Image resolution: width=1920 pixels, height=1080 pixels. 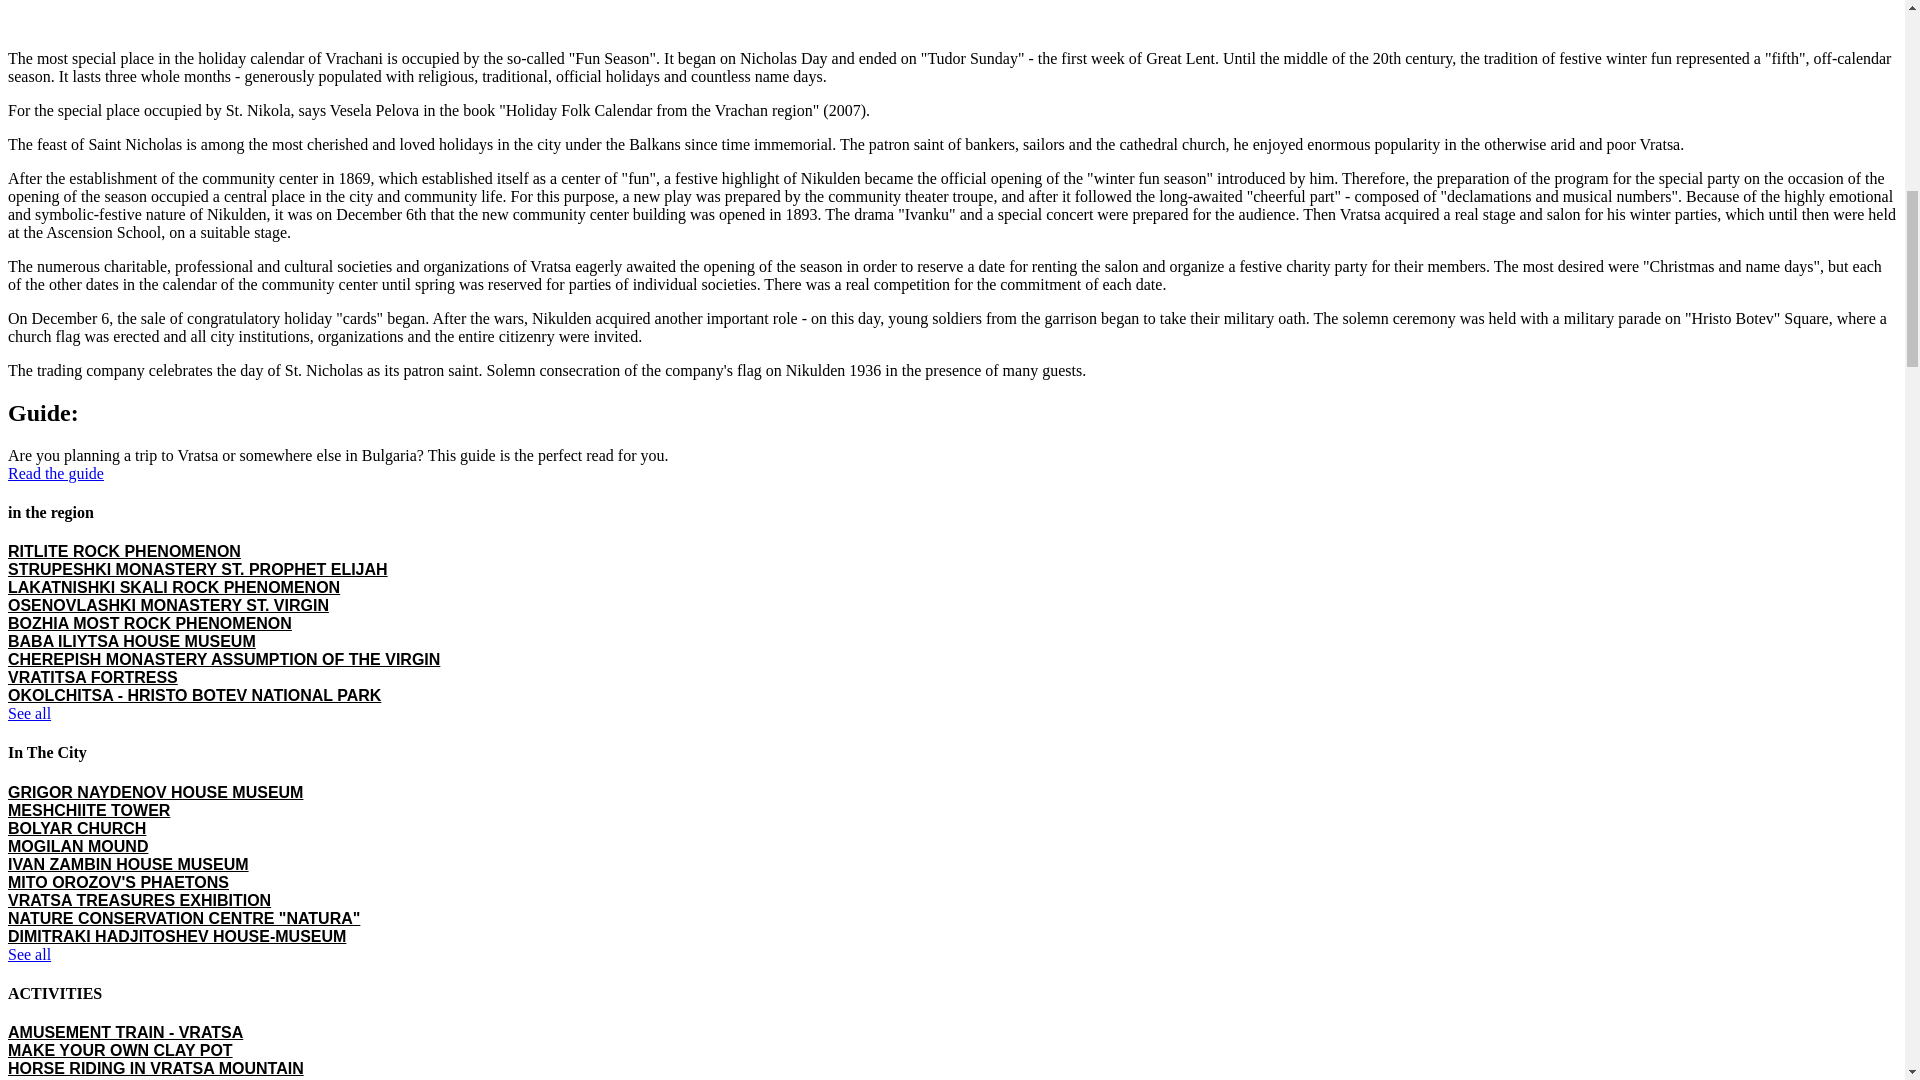 What do you see at coordinates (72, 1078) in the screenshot?
I see `LEDENIKA PARK` at bounding box center [72, 1078].